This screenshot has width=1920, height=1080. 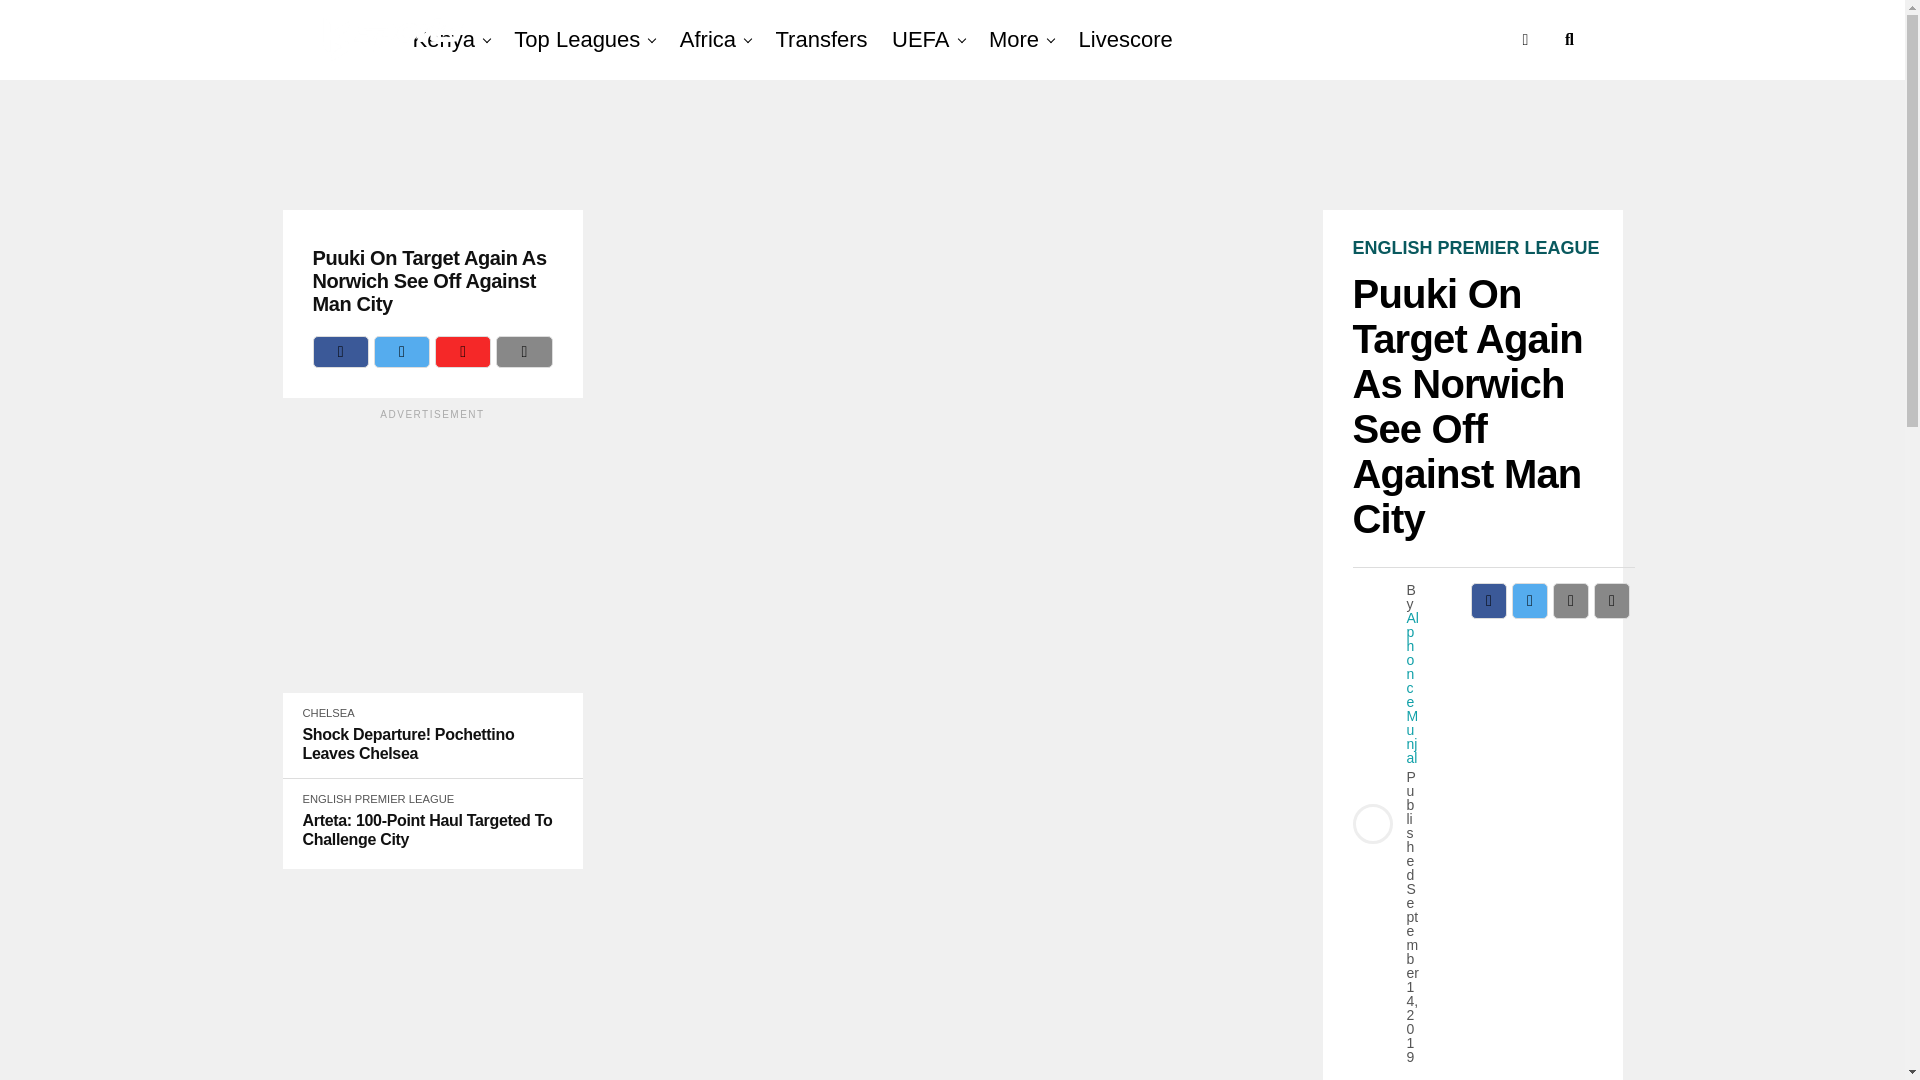 What do you see at coordinates (463, 352) in the screenshot?
I see `Share on Flipboard` at bounding box center [463, 352].